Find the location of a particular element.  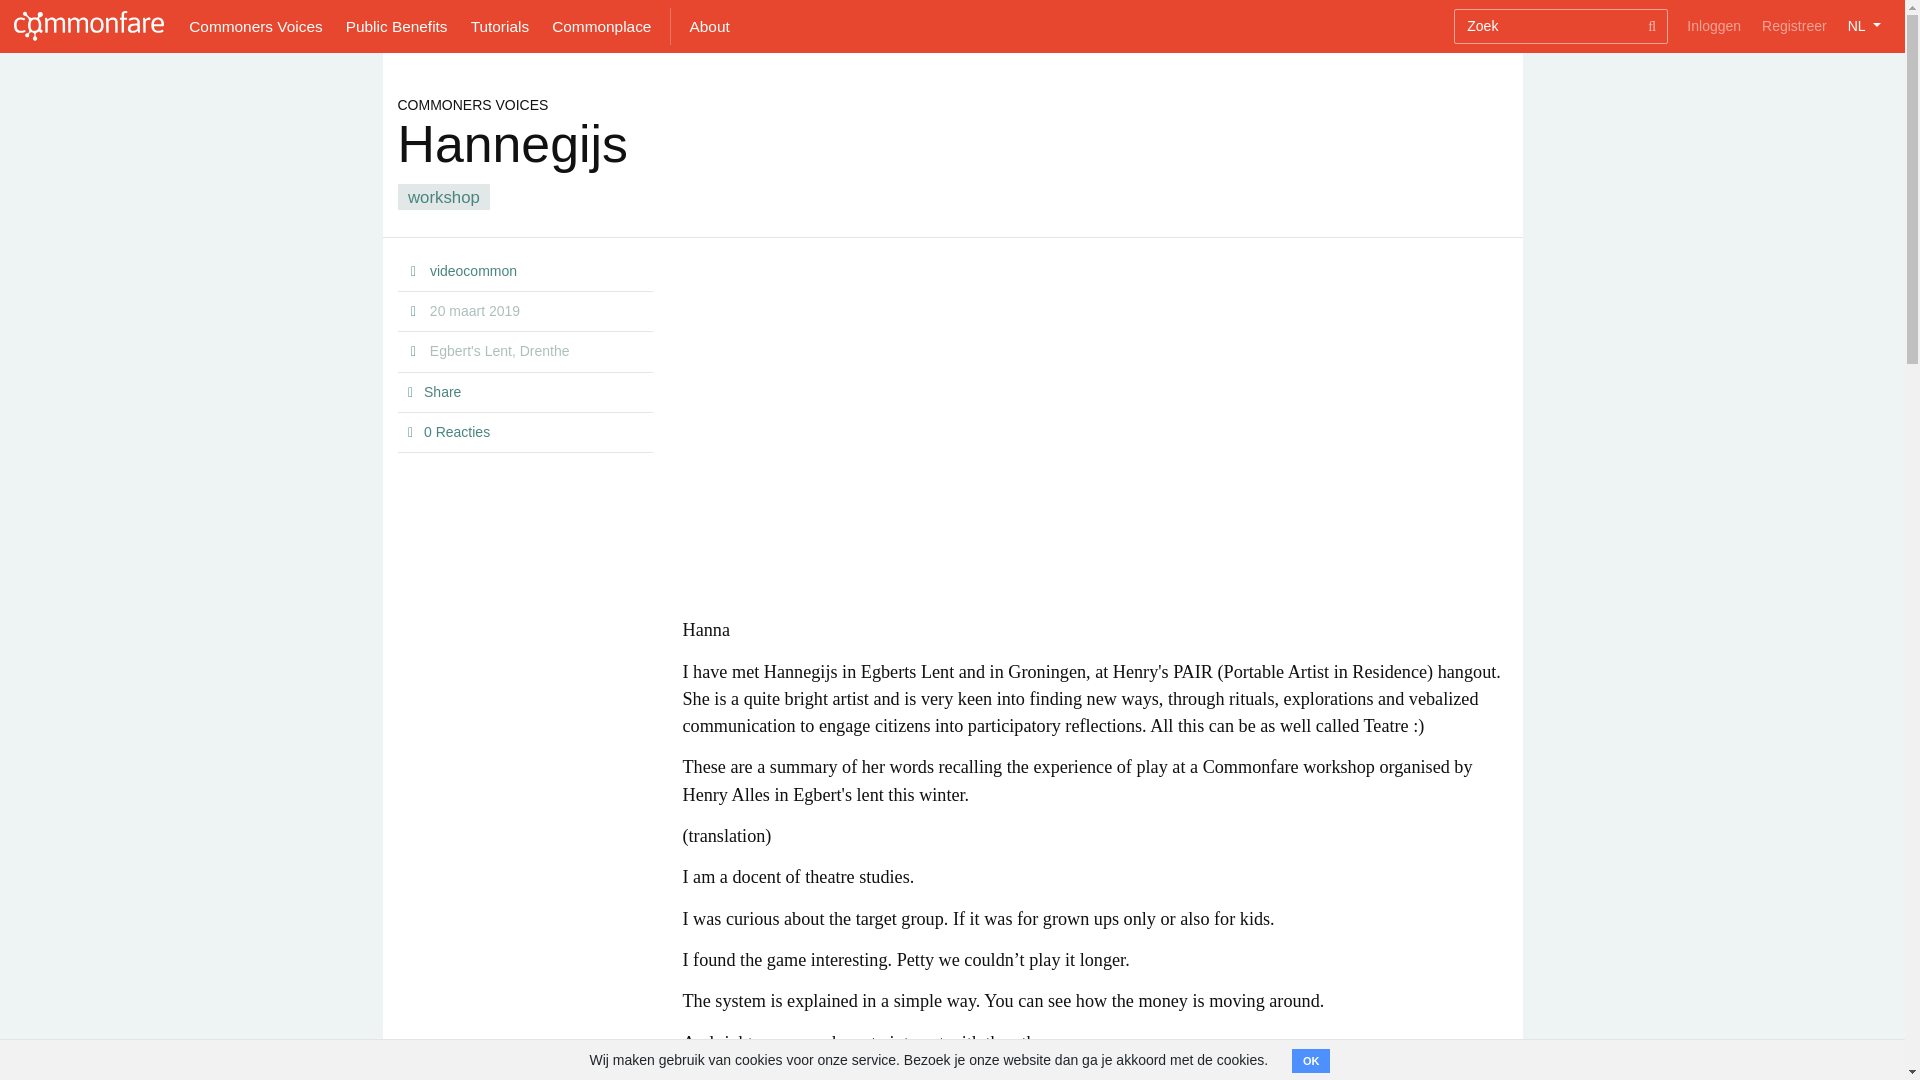

Commonplace is located at coordinates (602, 26).